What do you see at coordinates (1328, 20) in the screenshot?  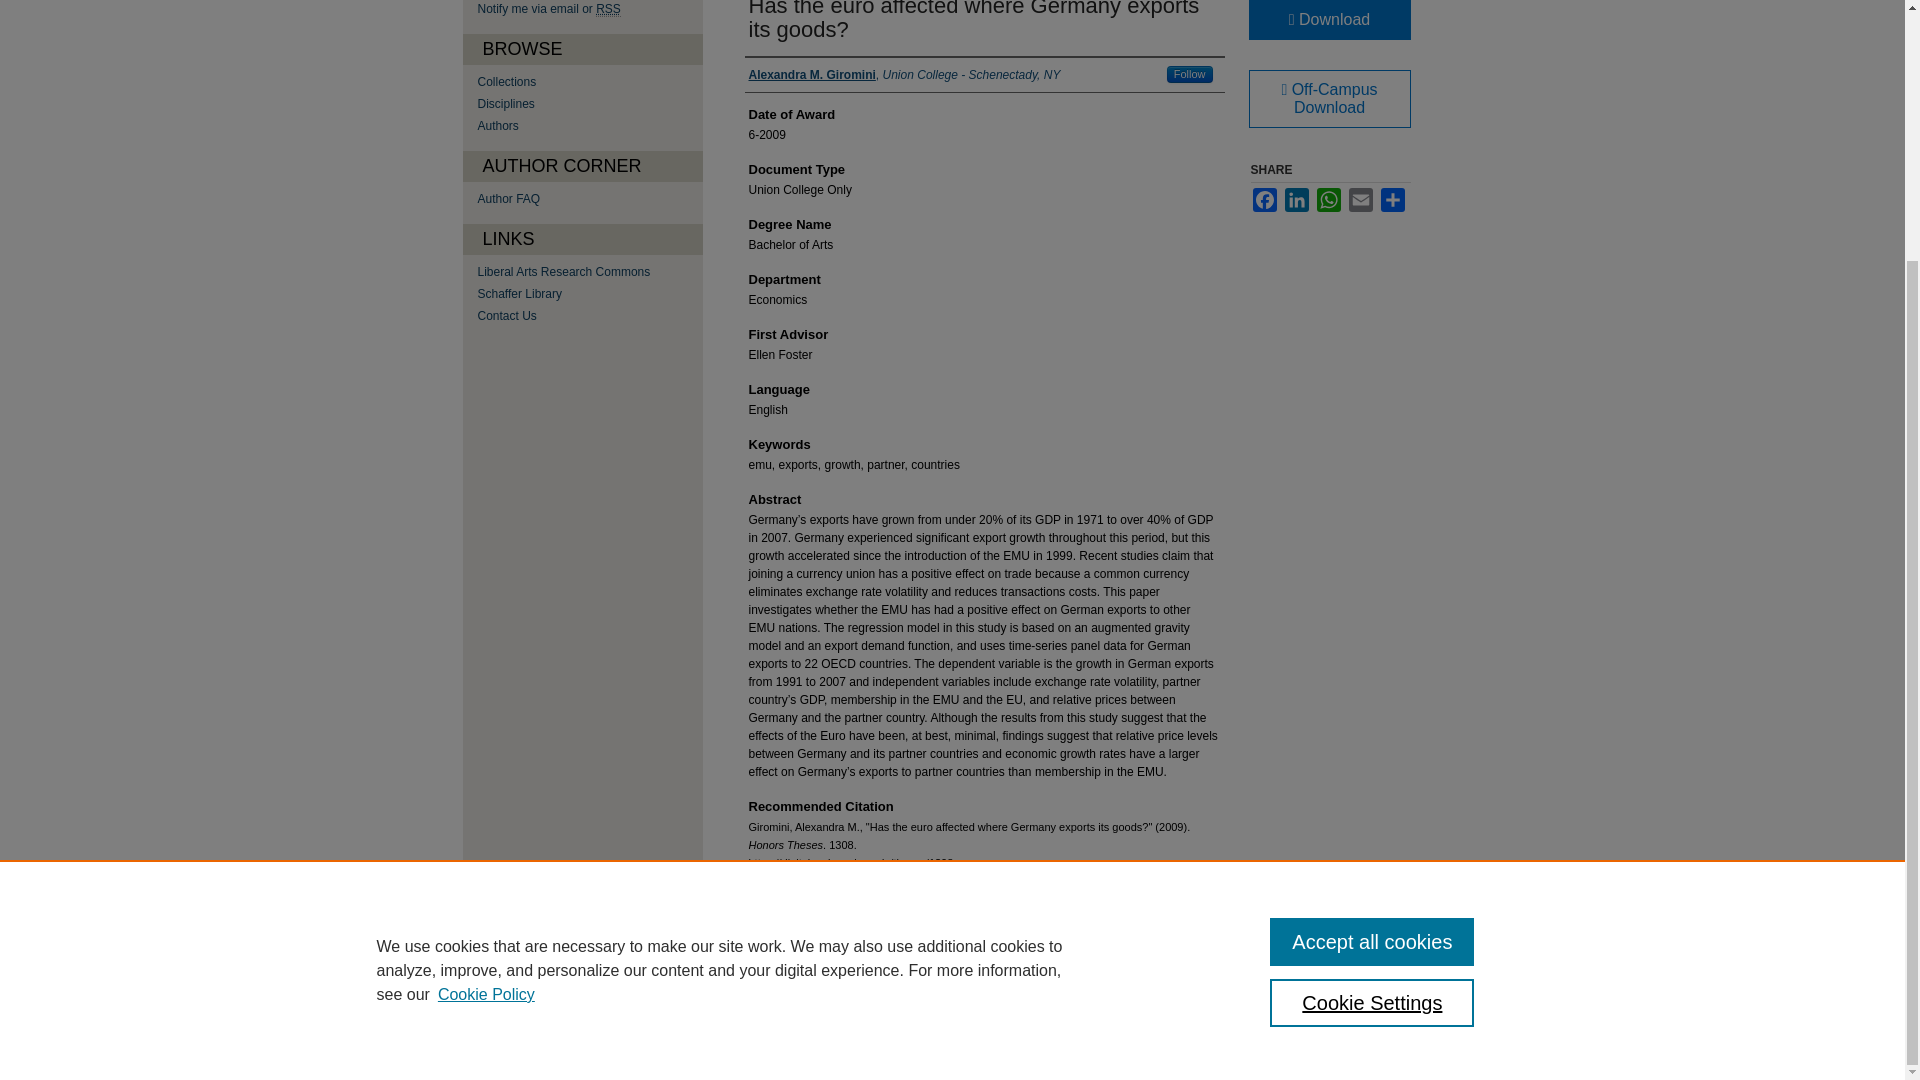 I see `Download` at bounding box center [1328, 20].